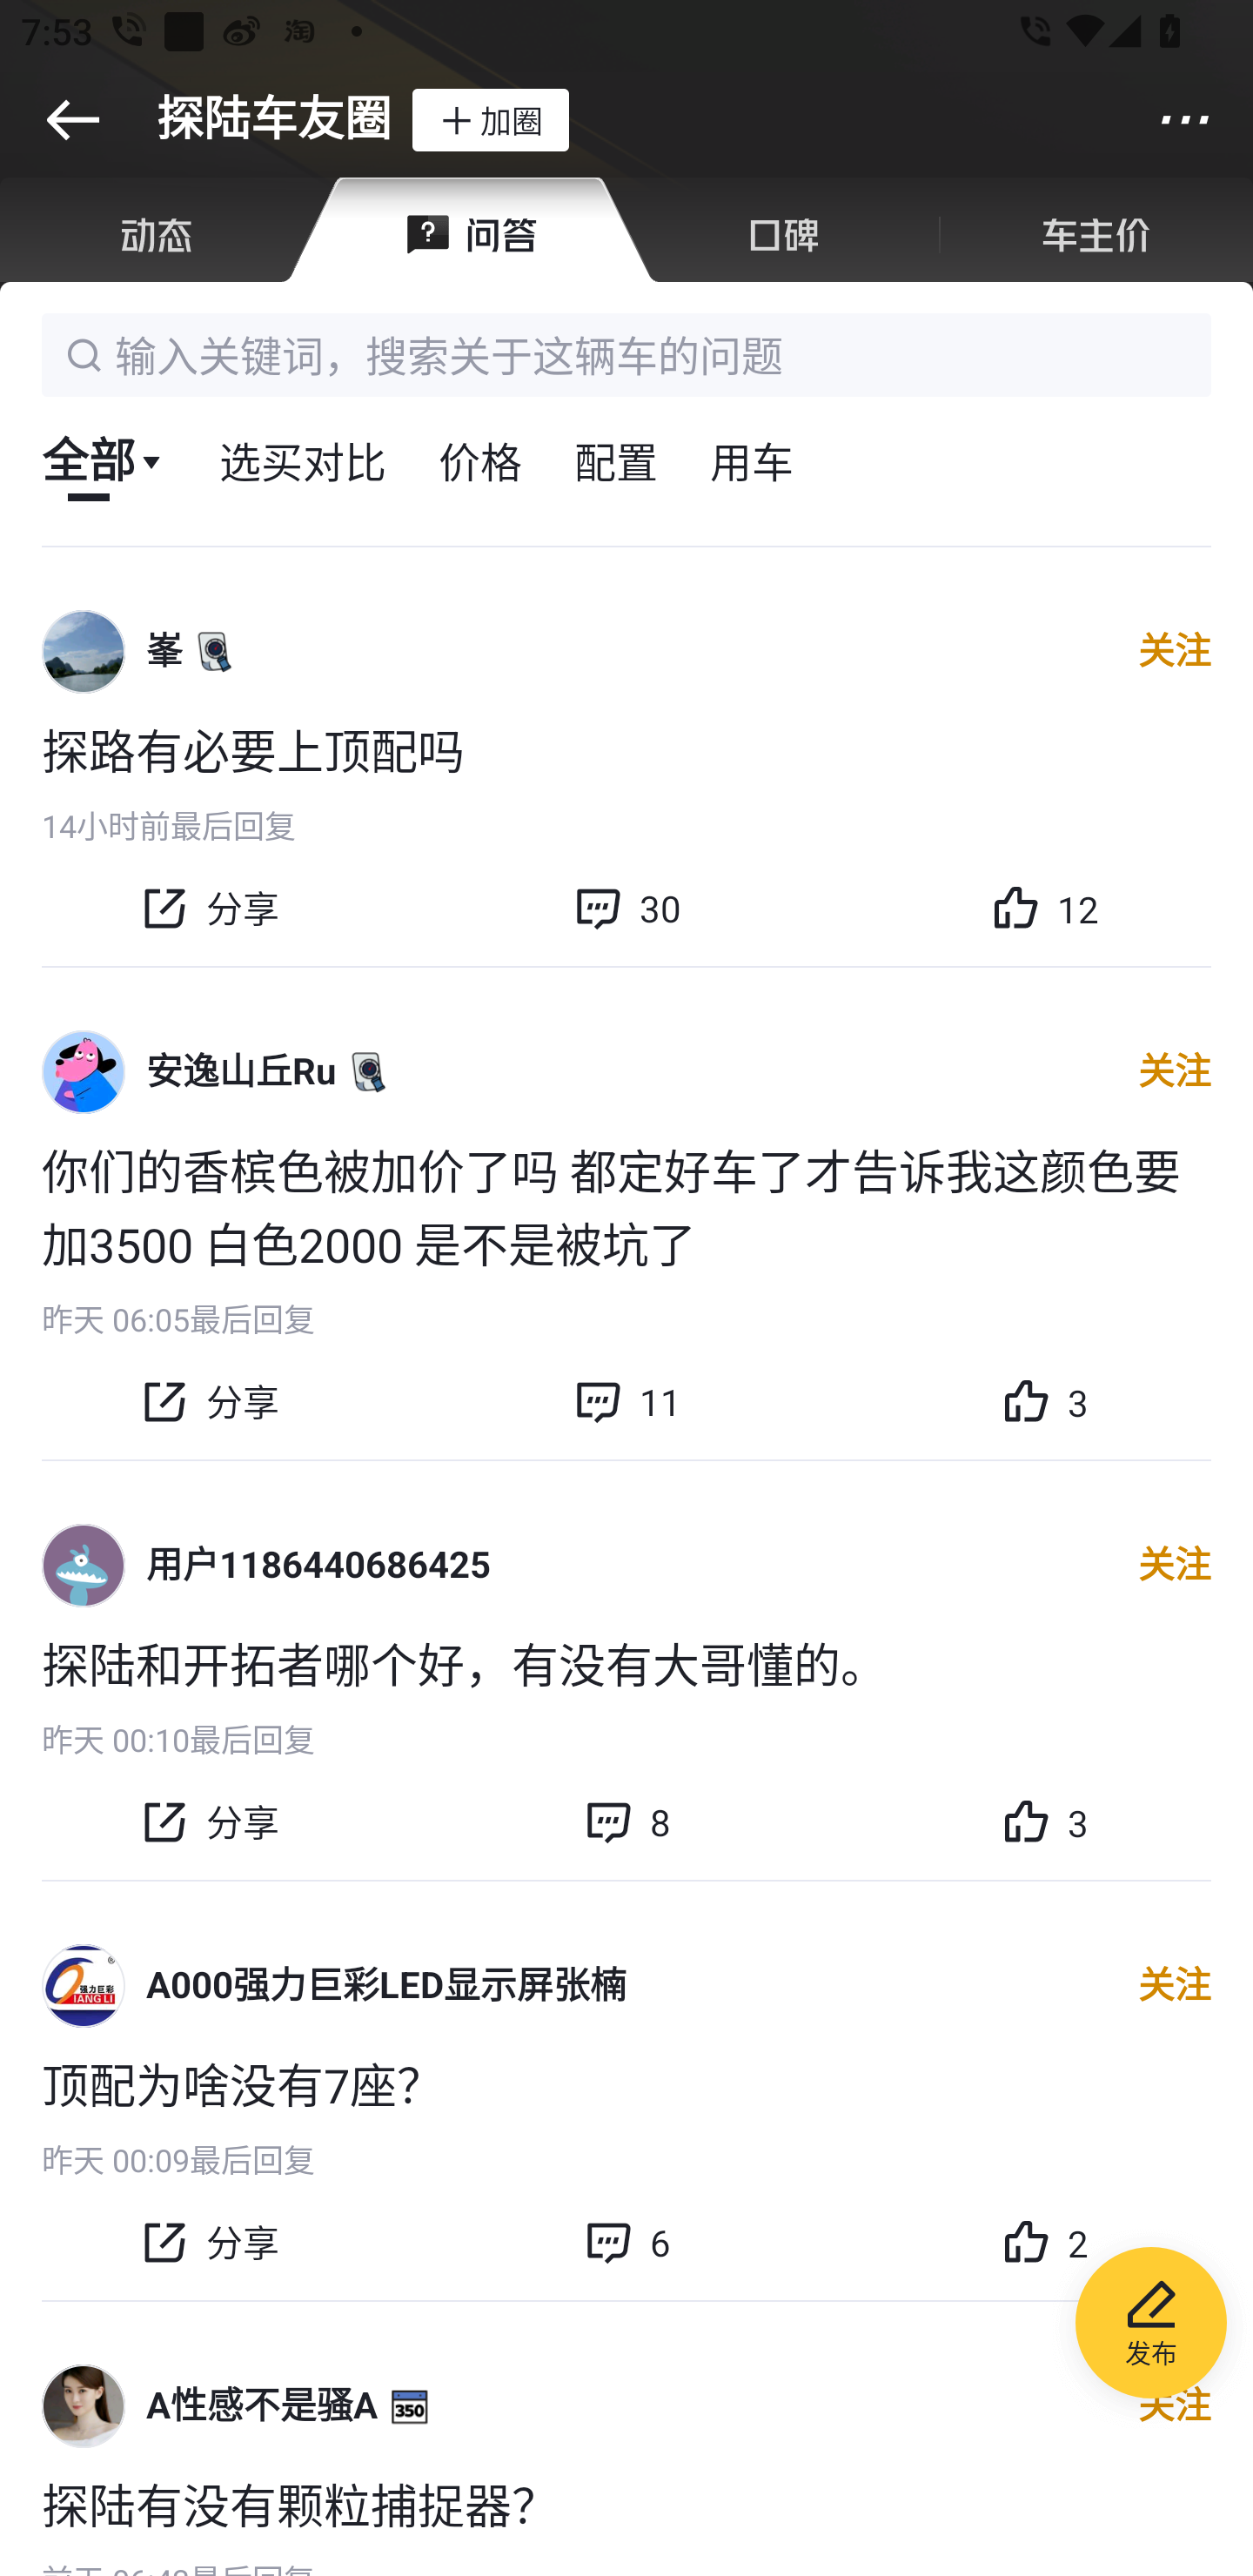  Describe the element at coordinates (261, 2405) in the screenshot. I see `A性感不是骚A` at that location.